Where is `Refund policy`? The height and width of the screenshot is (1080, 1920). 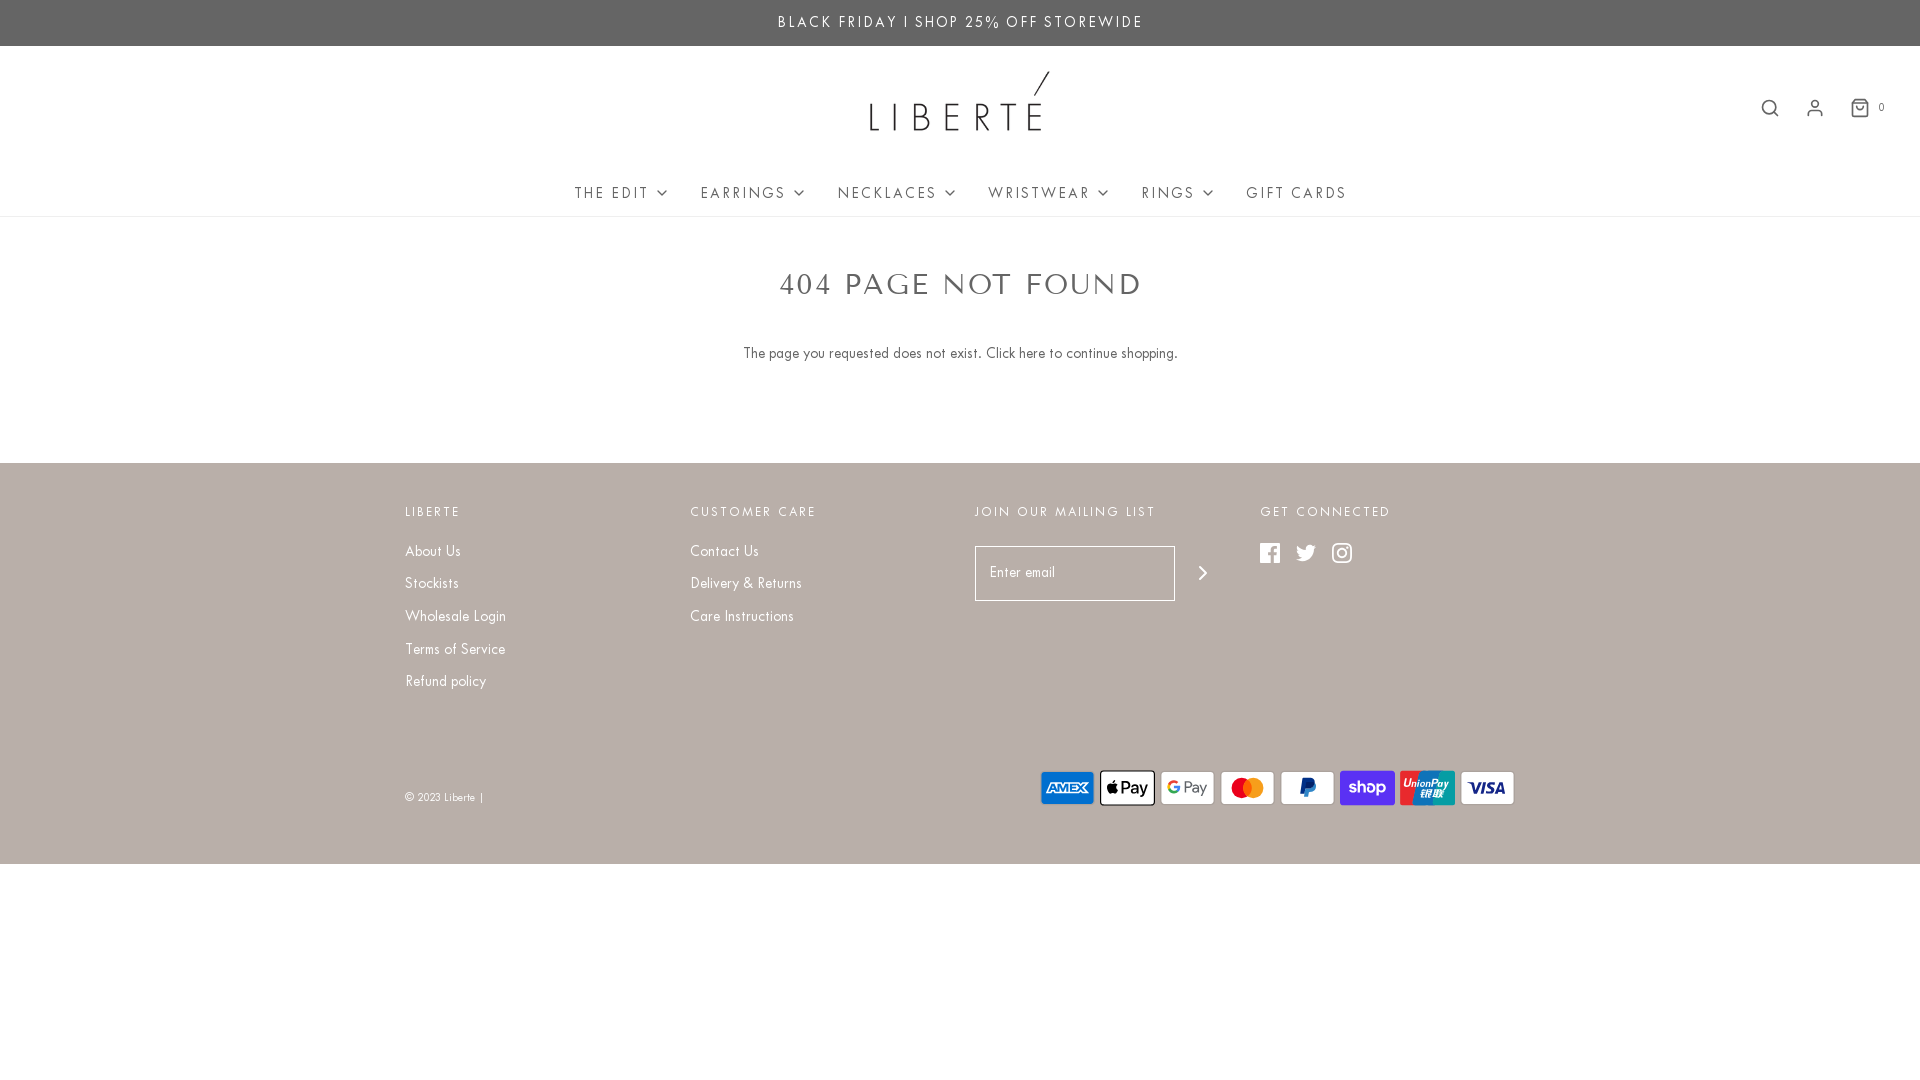 Refund policy is located at coordinates (446, 686).